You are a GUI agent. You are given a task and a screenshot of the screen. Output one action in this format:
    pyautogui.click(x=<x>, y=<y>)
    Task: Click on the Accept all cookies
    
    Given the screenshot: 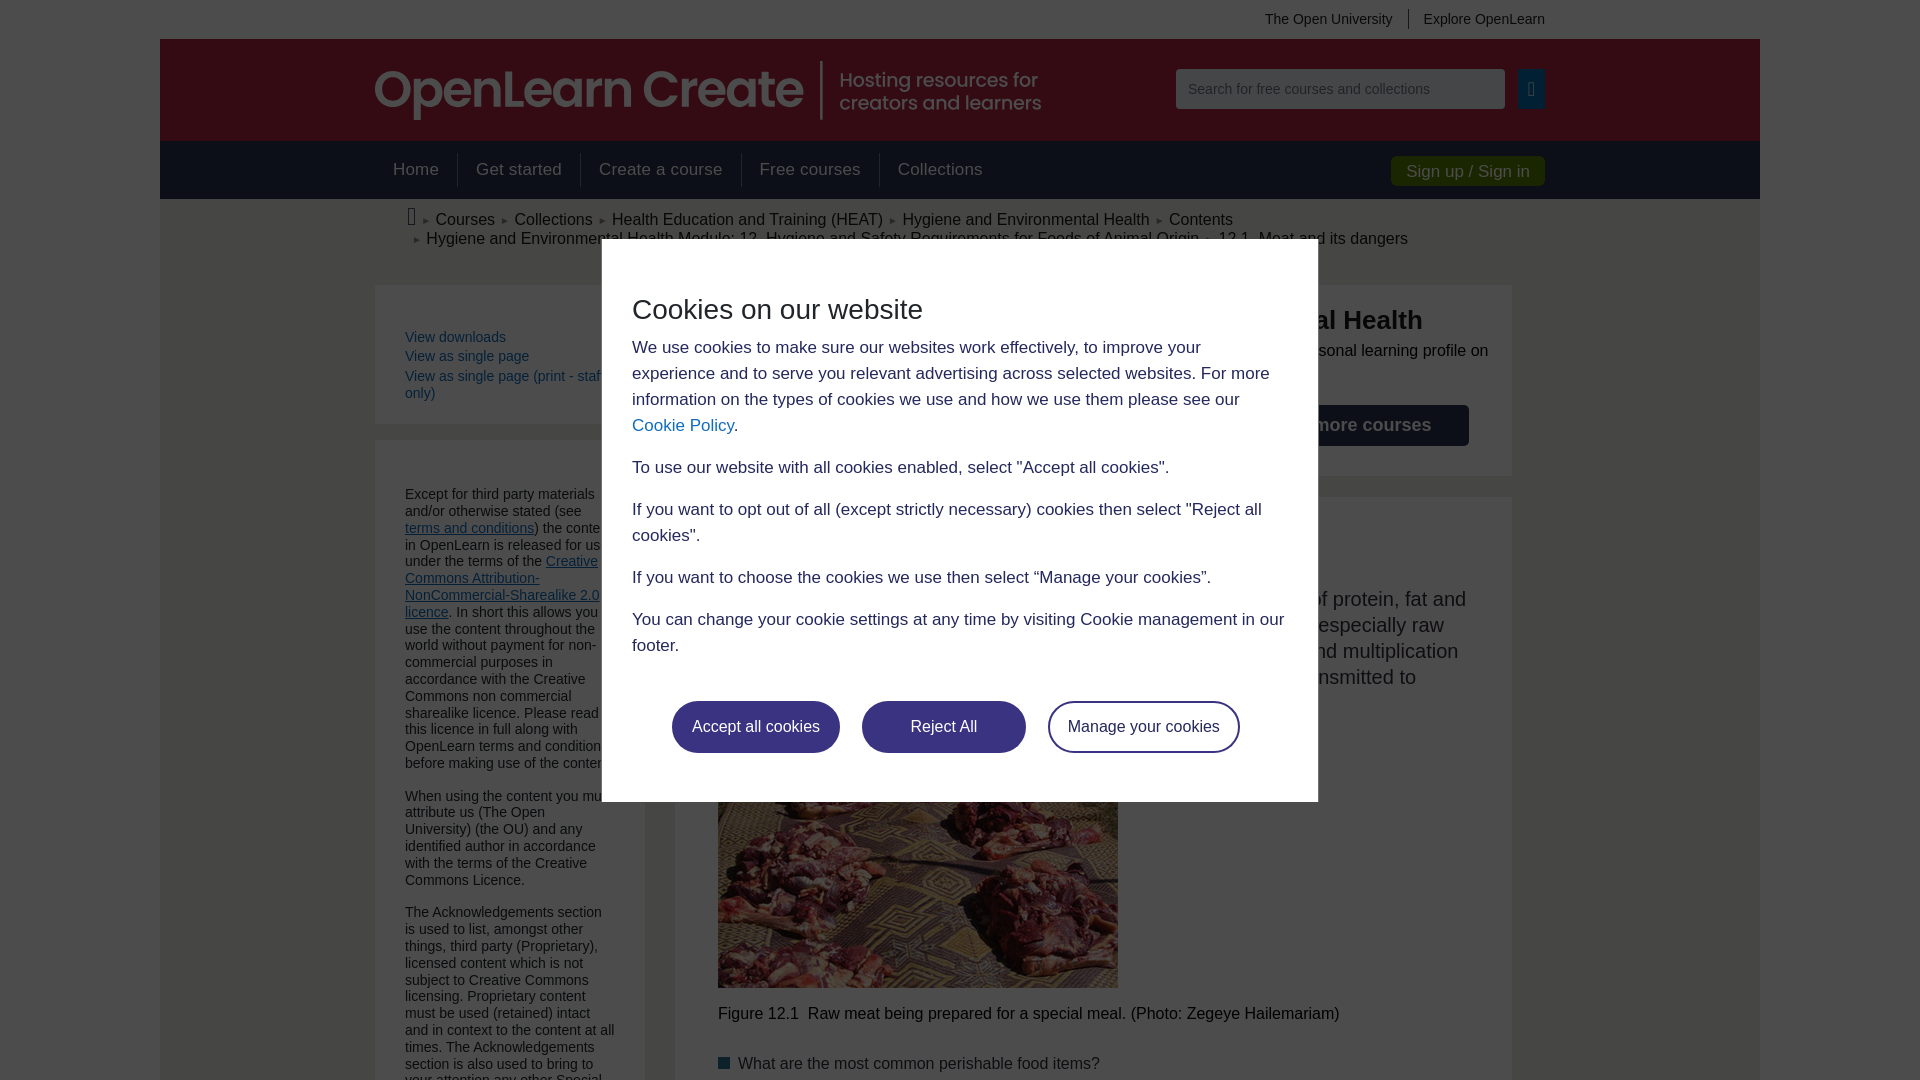 What is the action you would take?
    pyautogui.click(x=756, y=726)
    